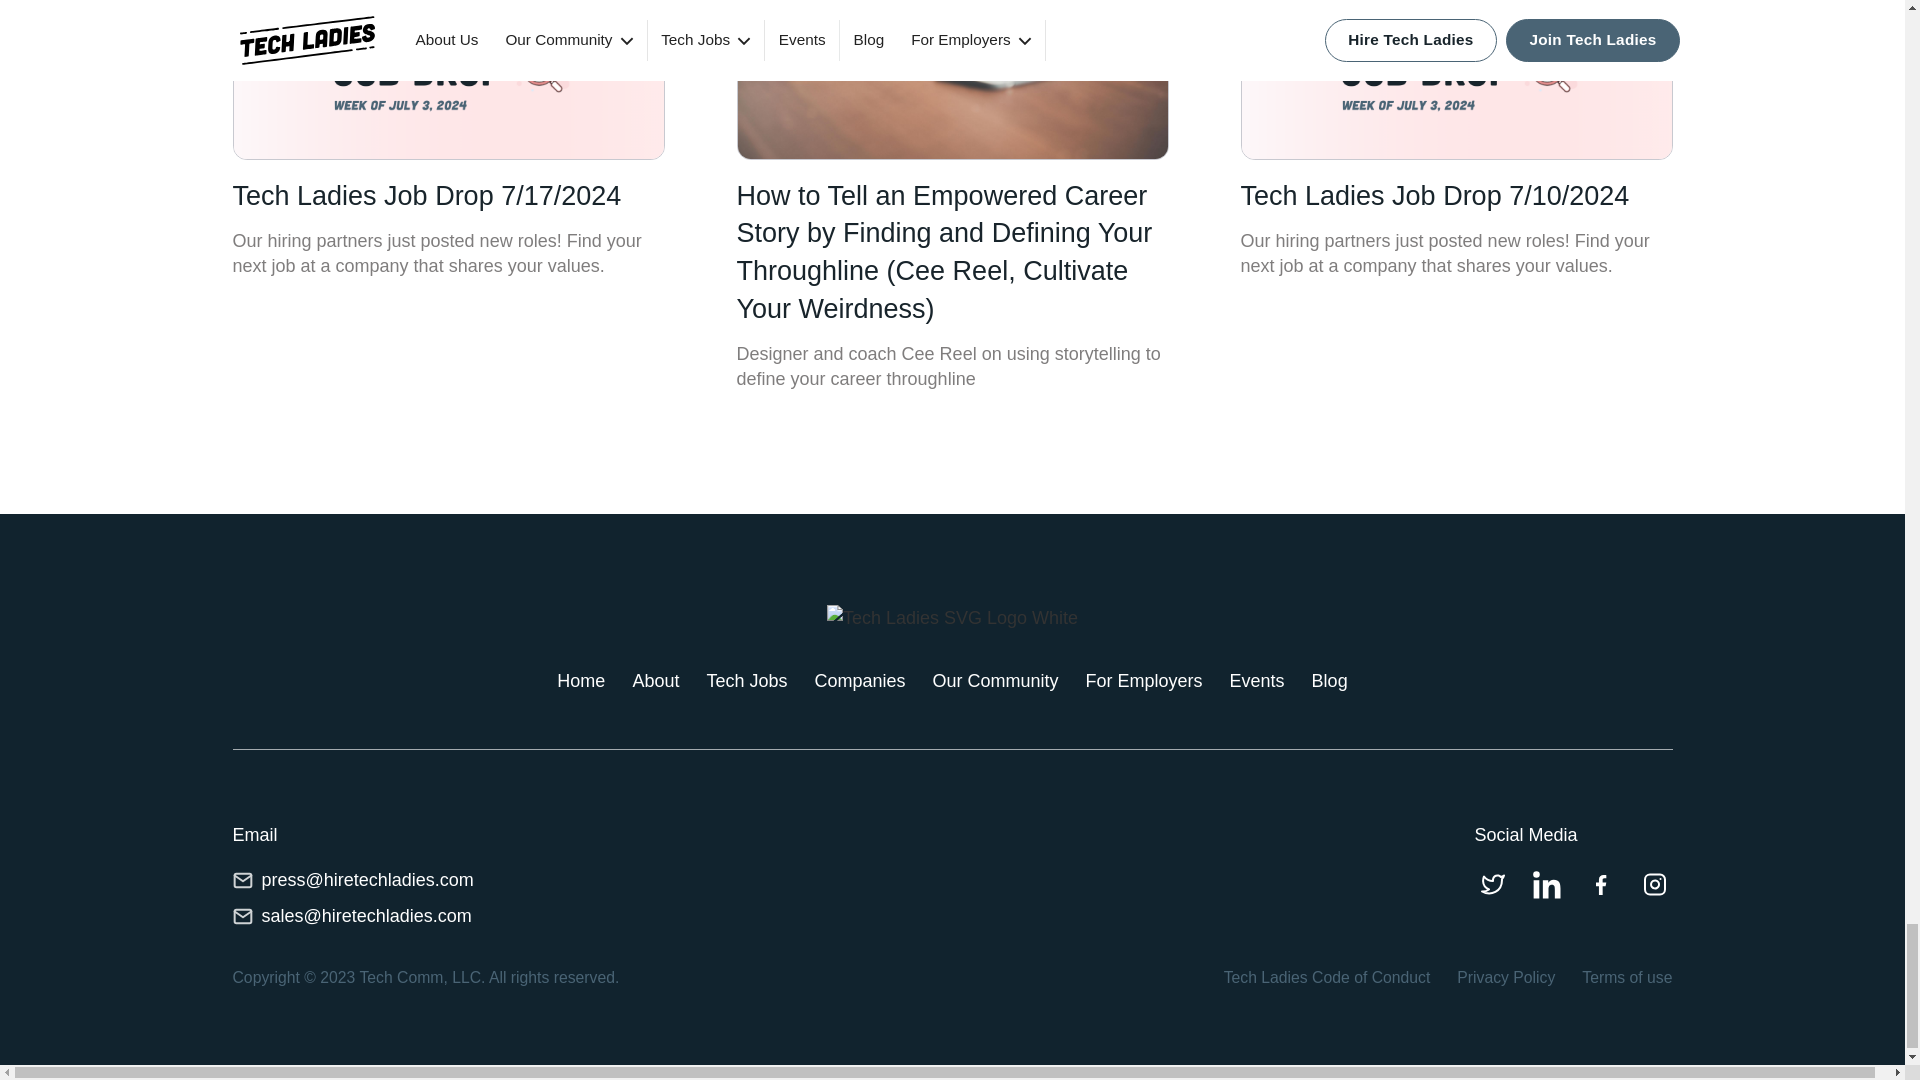 Image resolution: width=1920 pixels, height=1080 pixels. Describe the element at coordinates (242, 880) in the screenshot. I see `Tech Ladies Press Inquiry Email` at that location.